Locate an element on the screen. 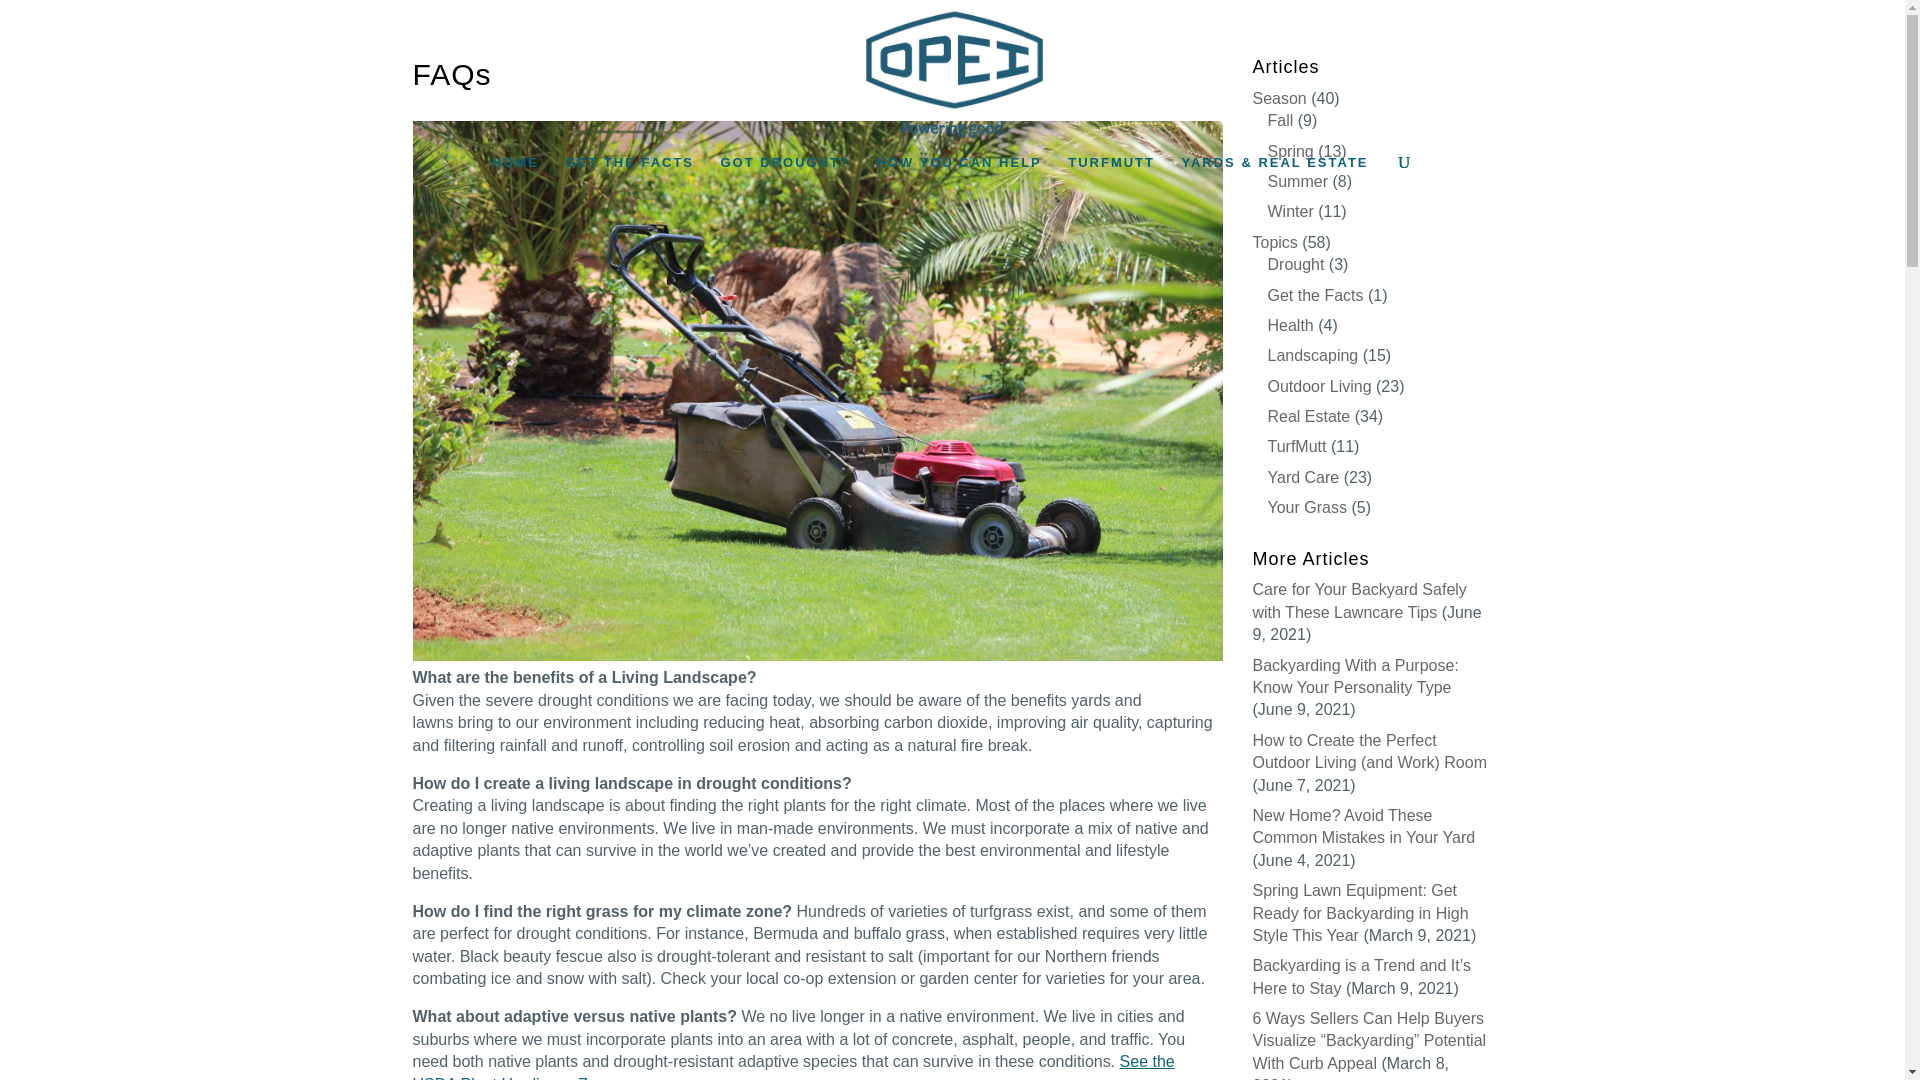 The image size is (1920, 1080). TurfMutt is located at coordinates (1296, 446).